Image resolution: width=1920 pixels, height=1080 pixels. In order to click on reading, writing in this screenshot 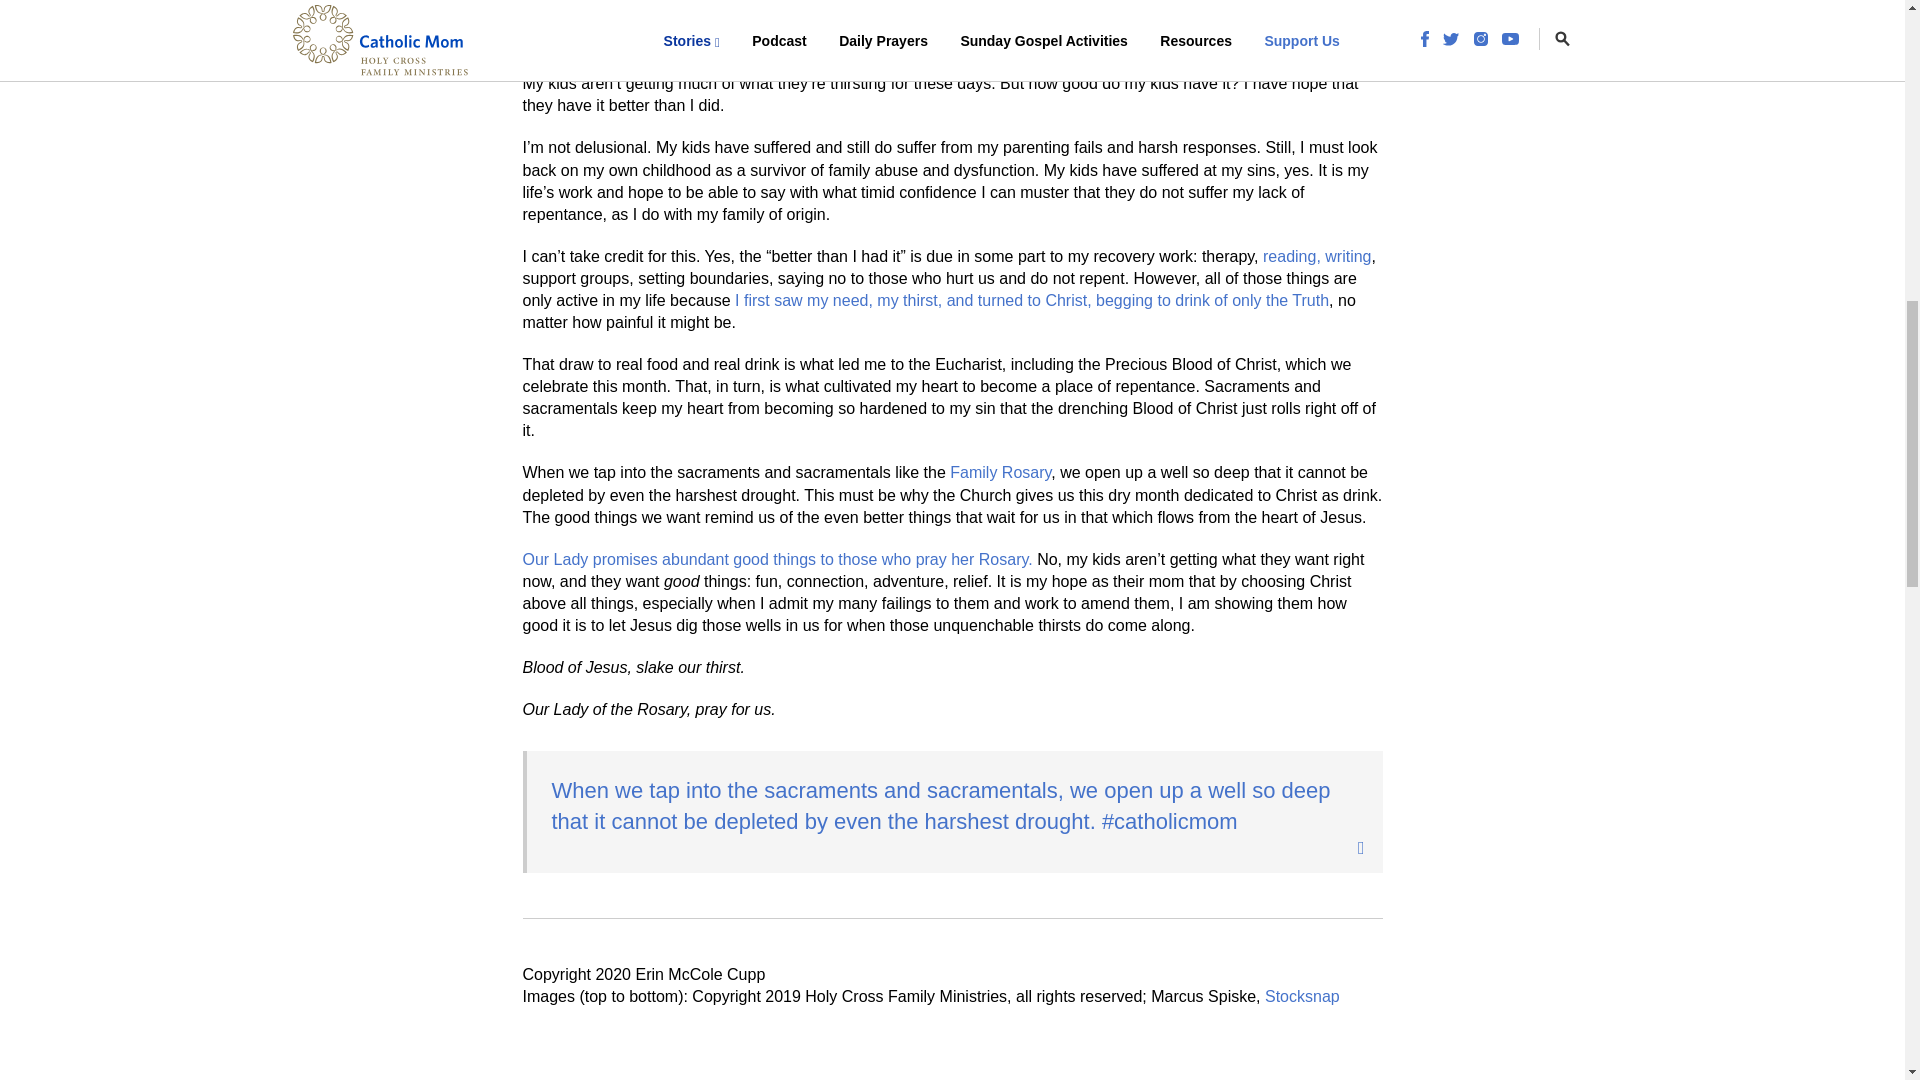, I will do `click(1318, 256)`.